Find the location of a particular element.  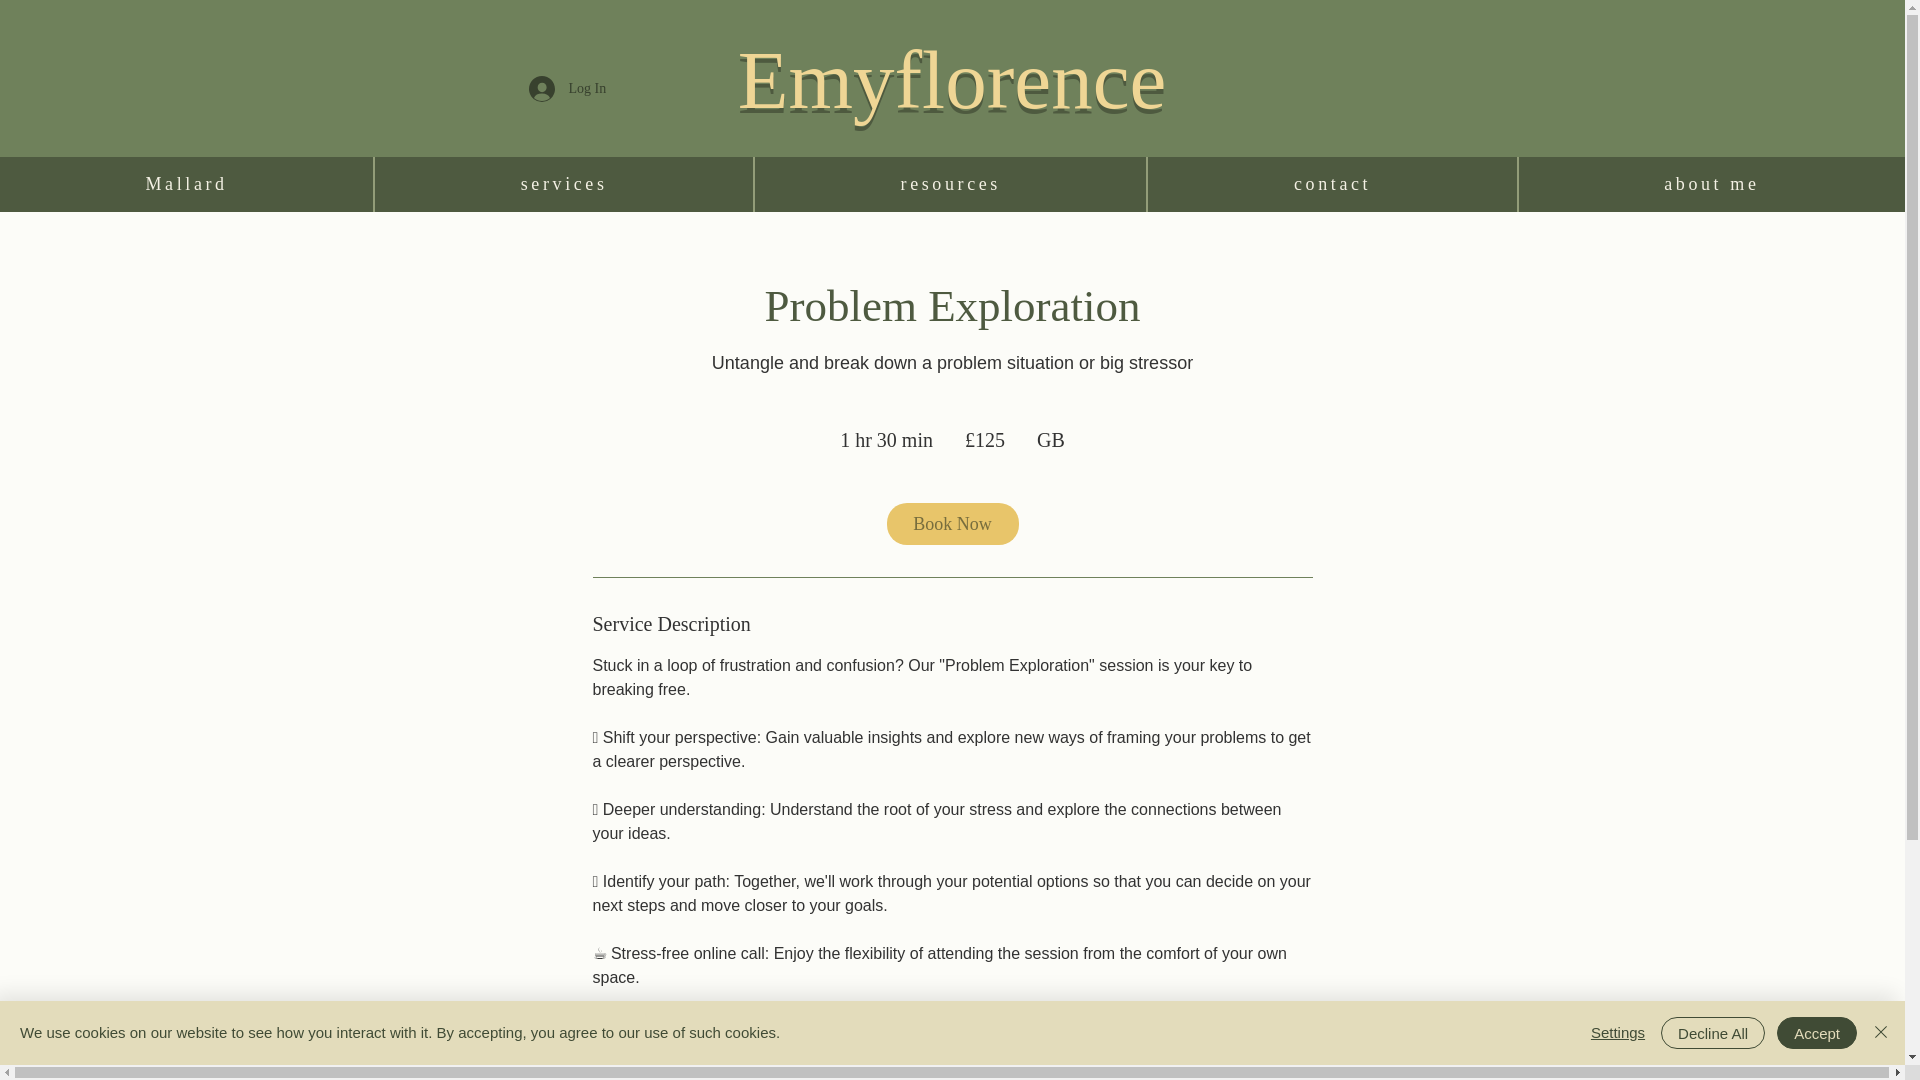

Log In is located at coordinates (554, 89).